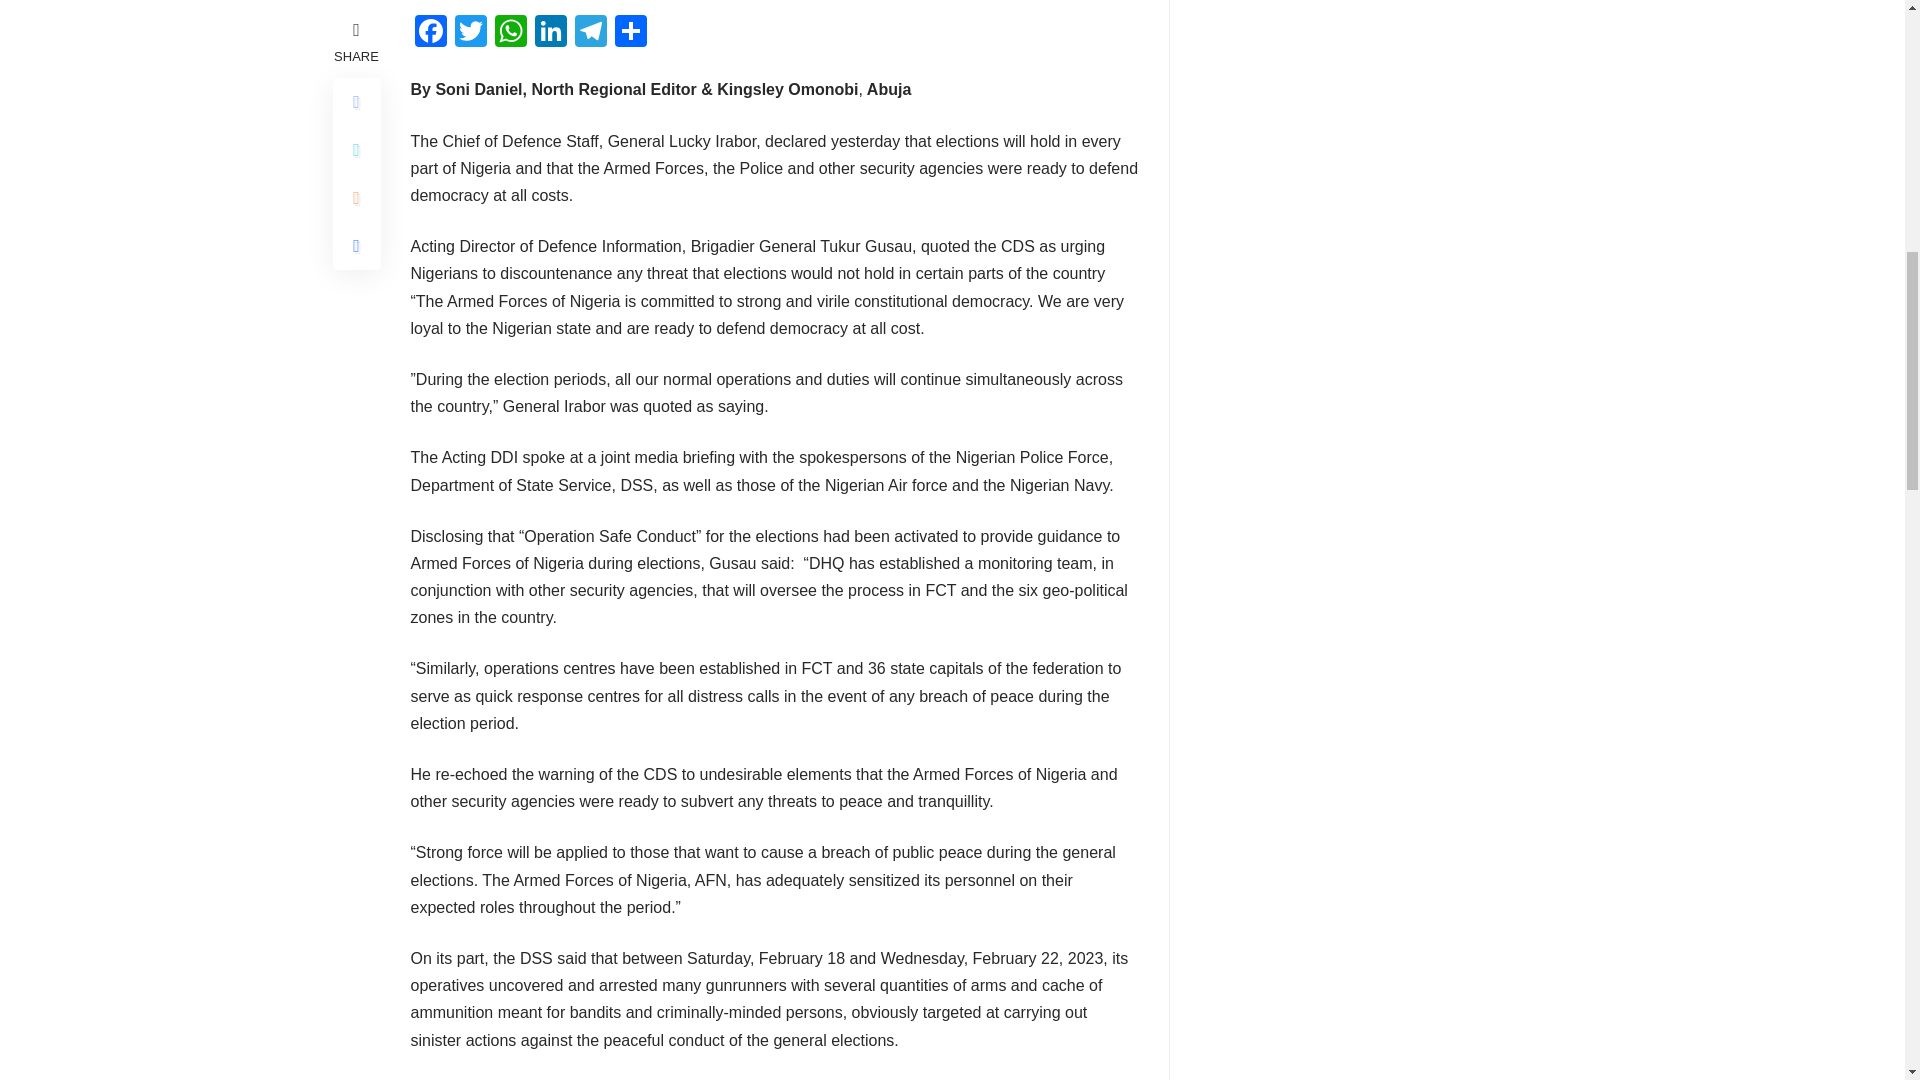 Image resolution: width=1920 pixels, height=1080 pixels. I want to click on Twitter, so click(469, 33).